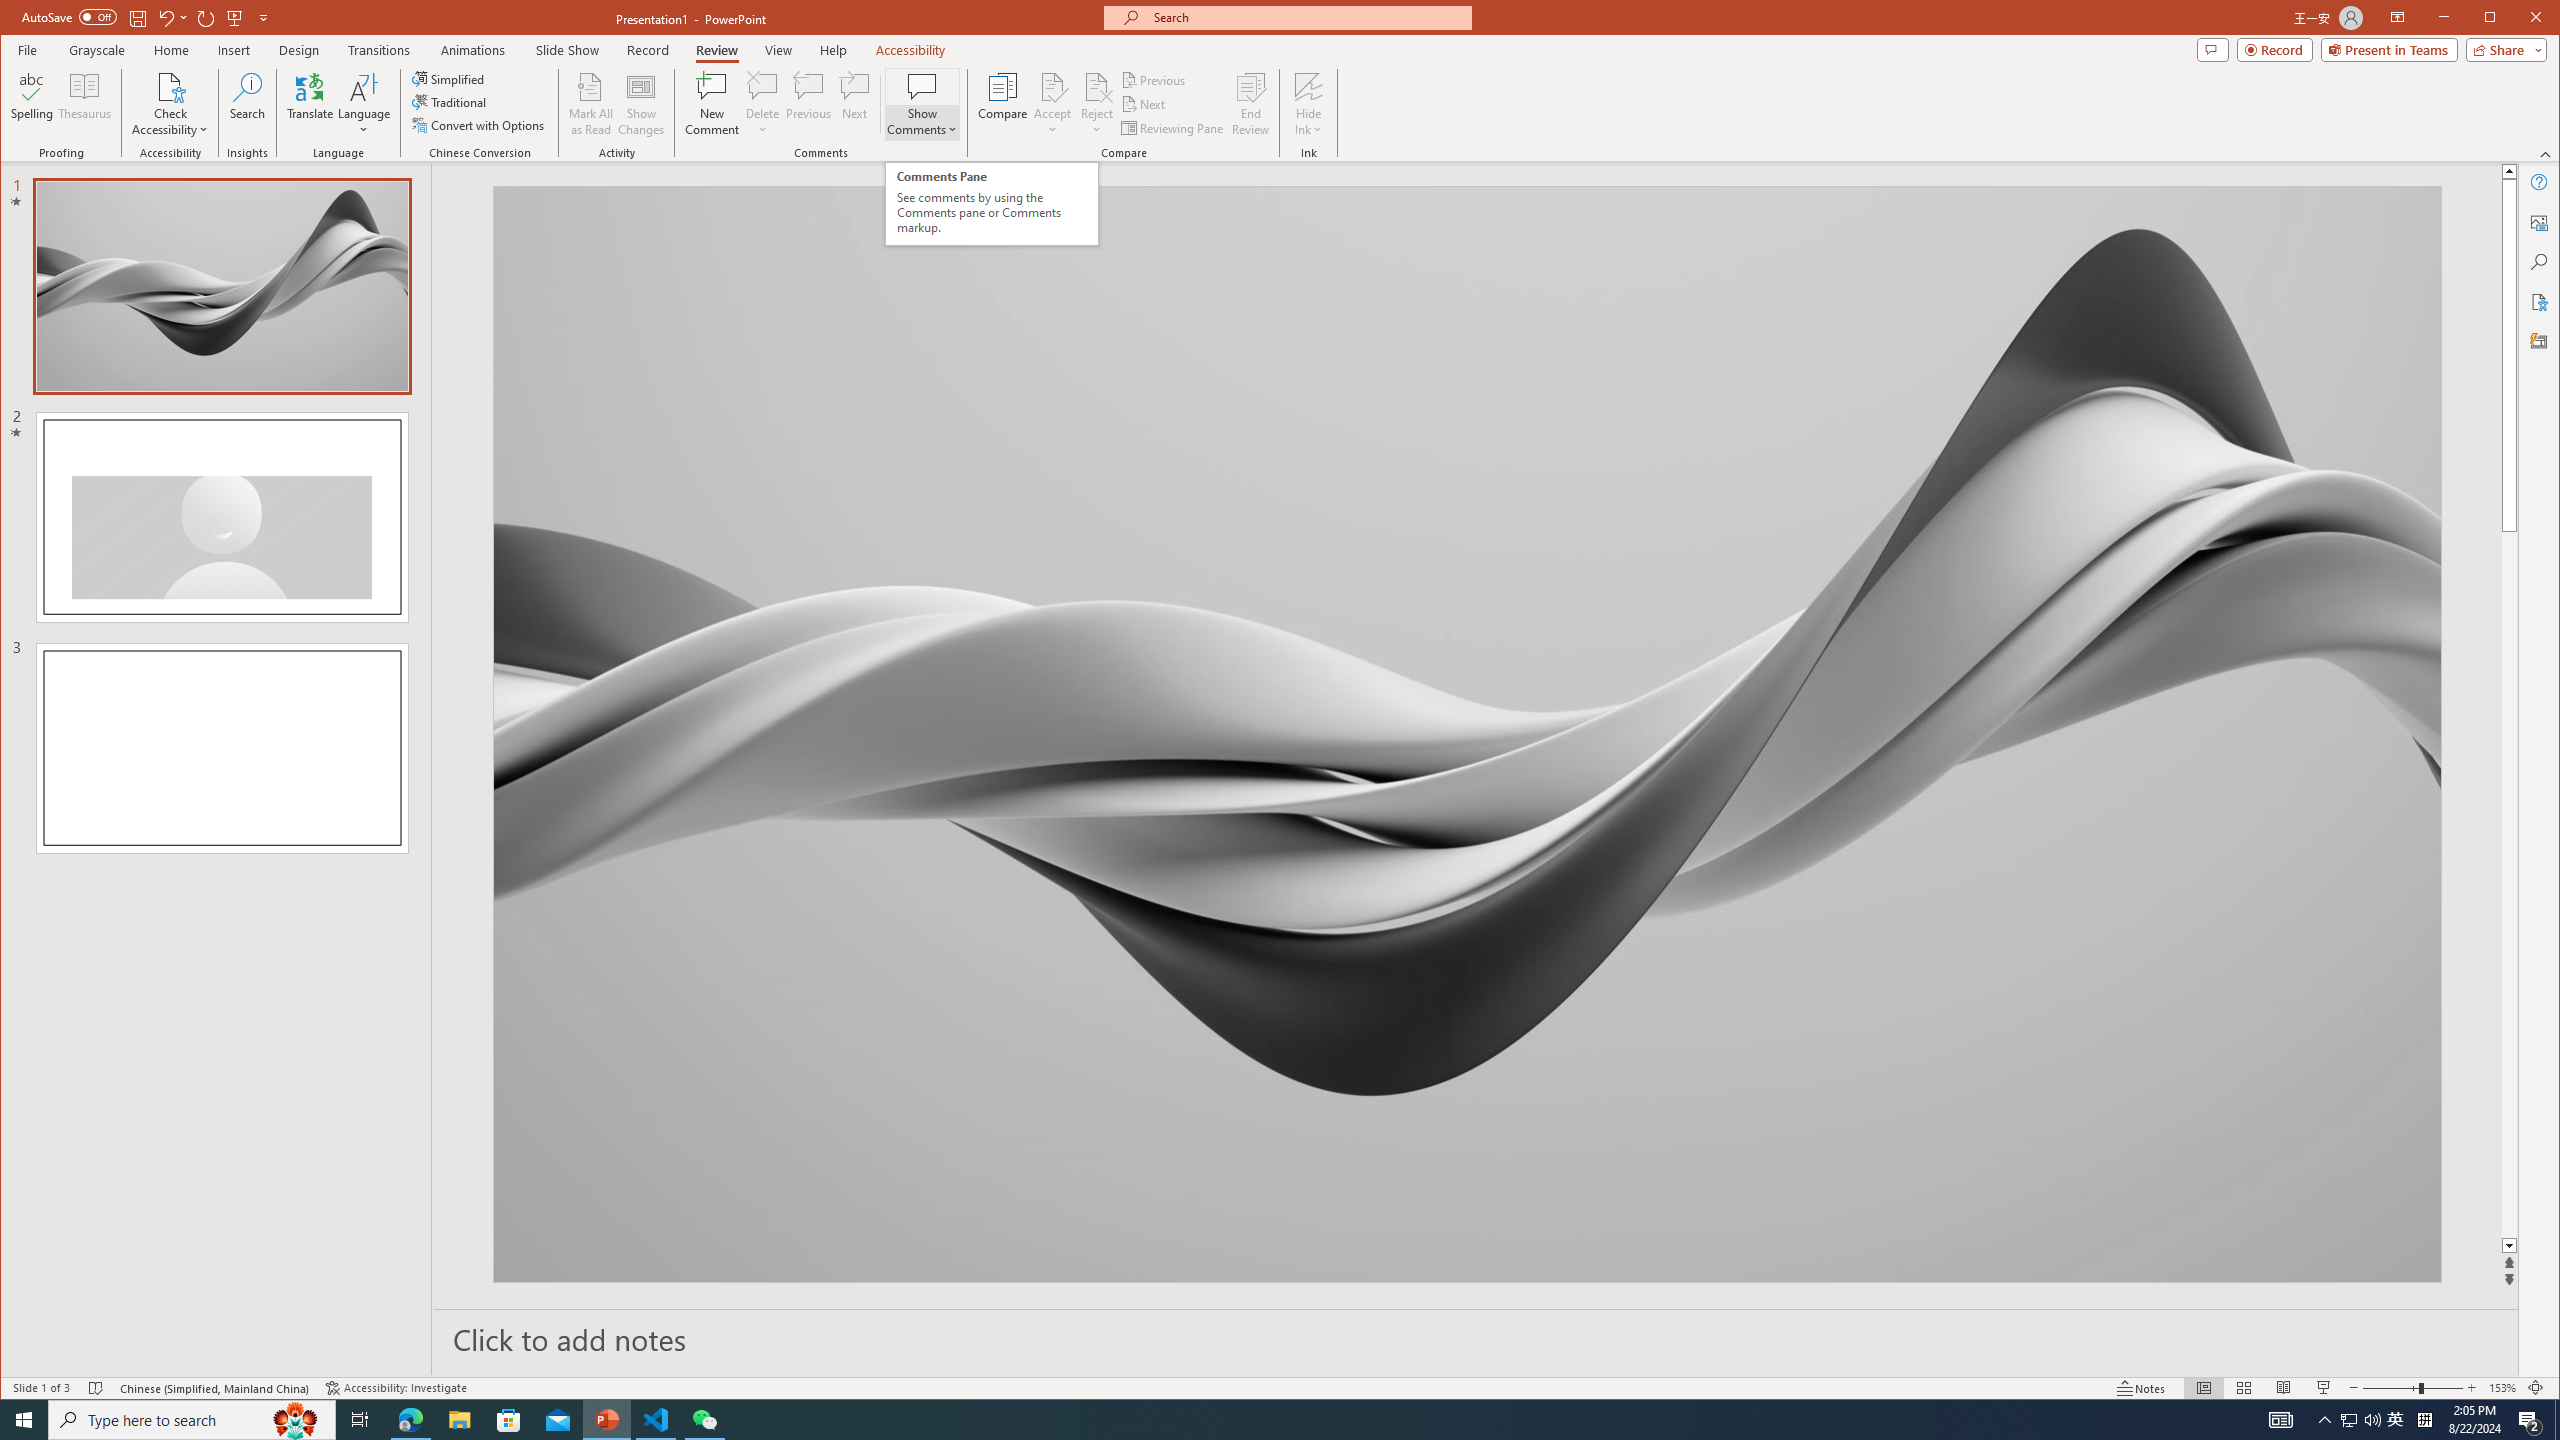 The width and height of the screenshot is (2560, 1440). Describe the element at coordinates (2530, 1420) in the screenshot. I see `Action Center, 2 new notifications` at that location.